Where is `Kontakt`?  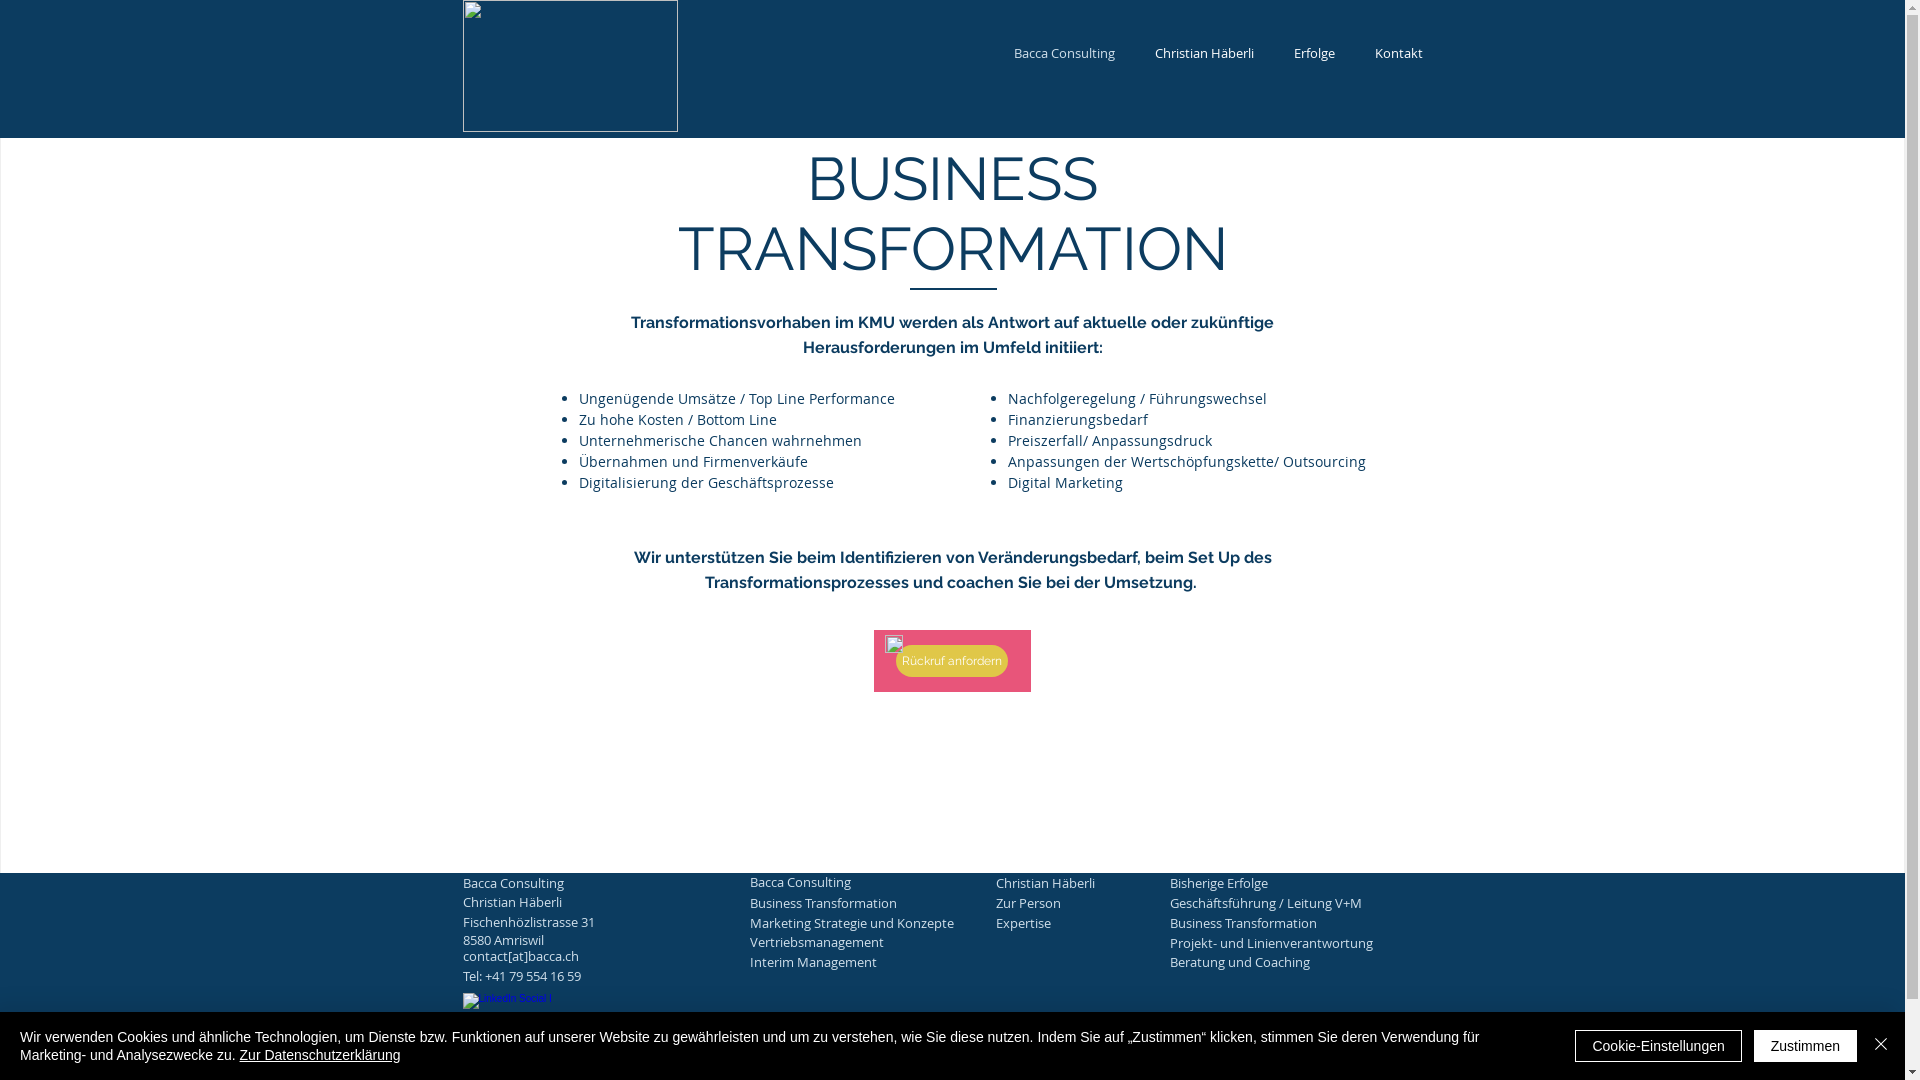 Kontakt is located at coordinates (1398, 53).